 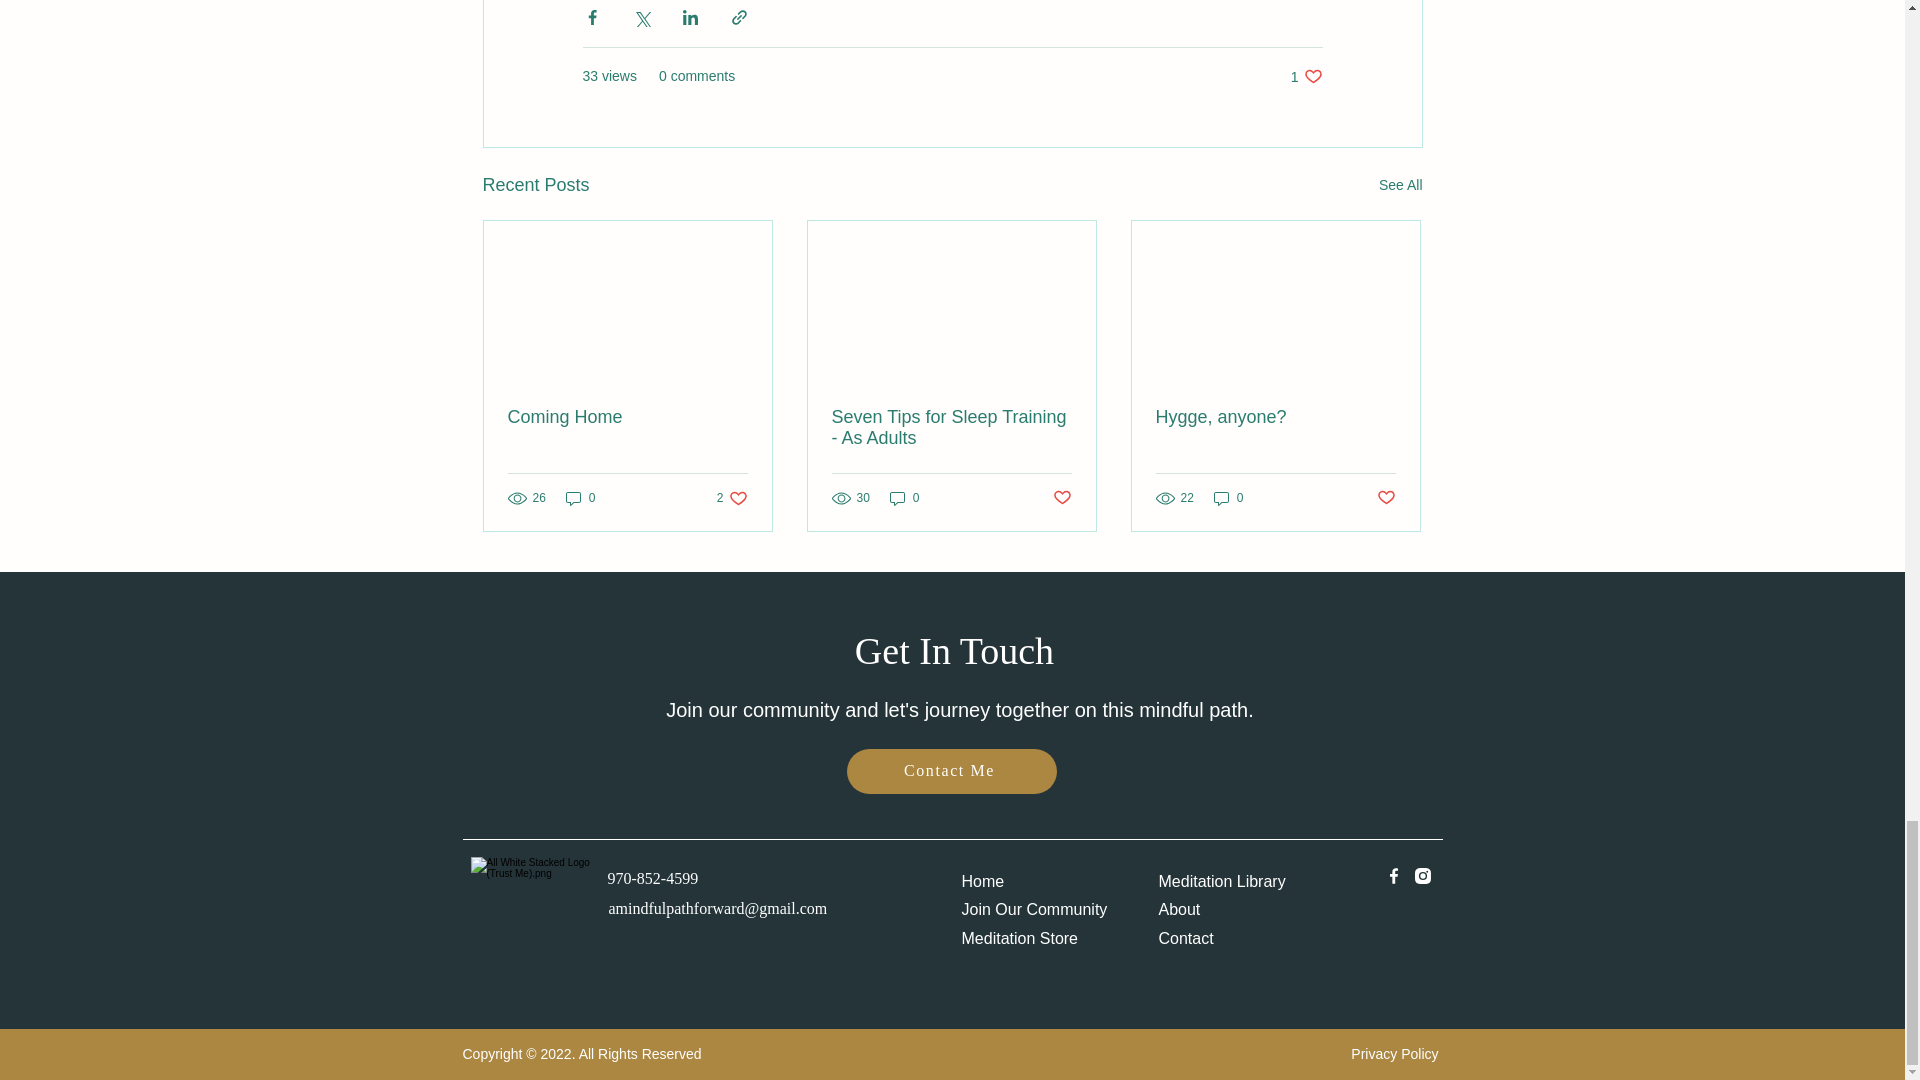 I want to click on 0, so click(x=951, y=770).